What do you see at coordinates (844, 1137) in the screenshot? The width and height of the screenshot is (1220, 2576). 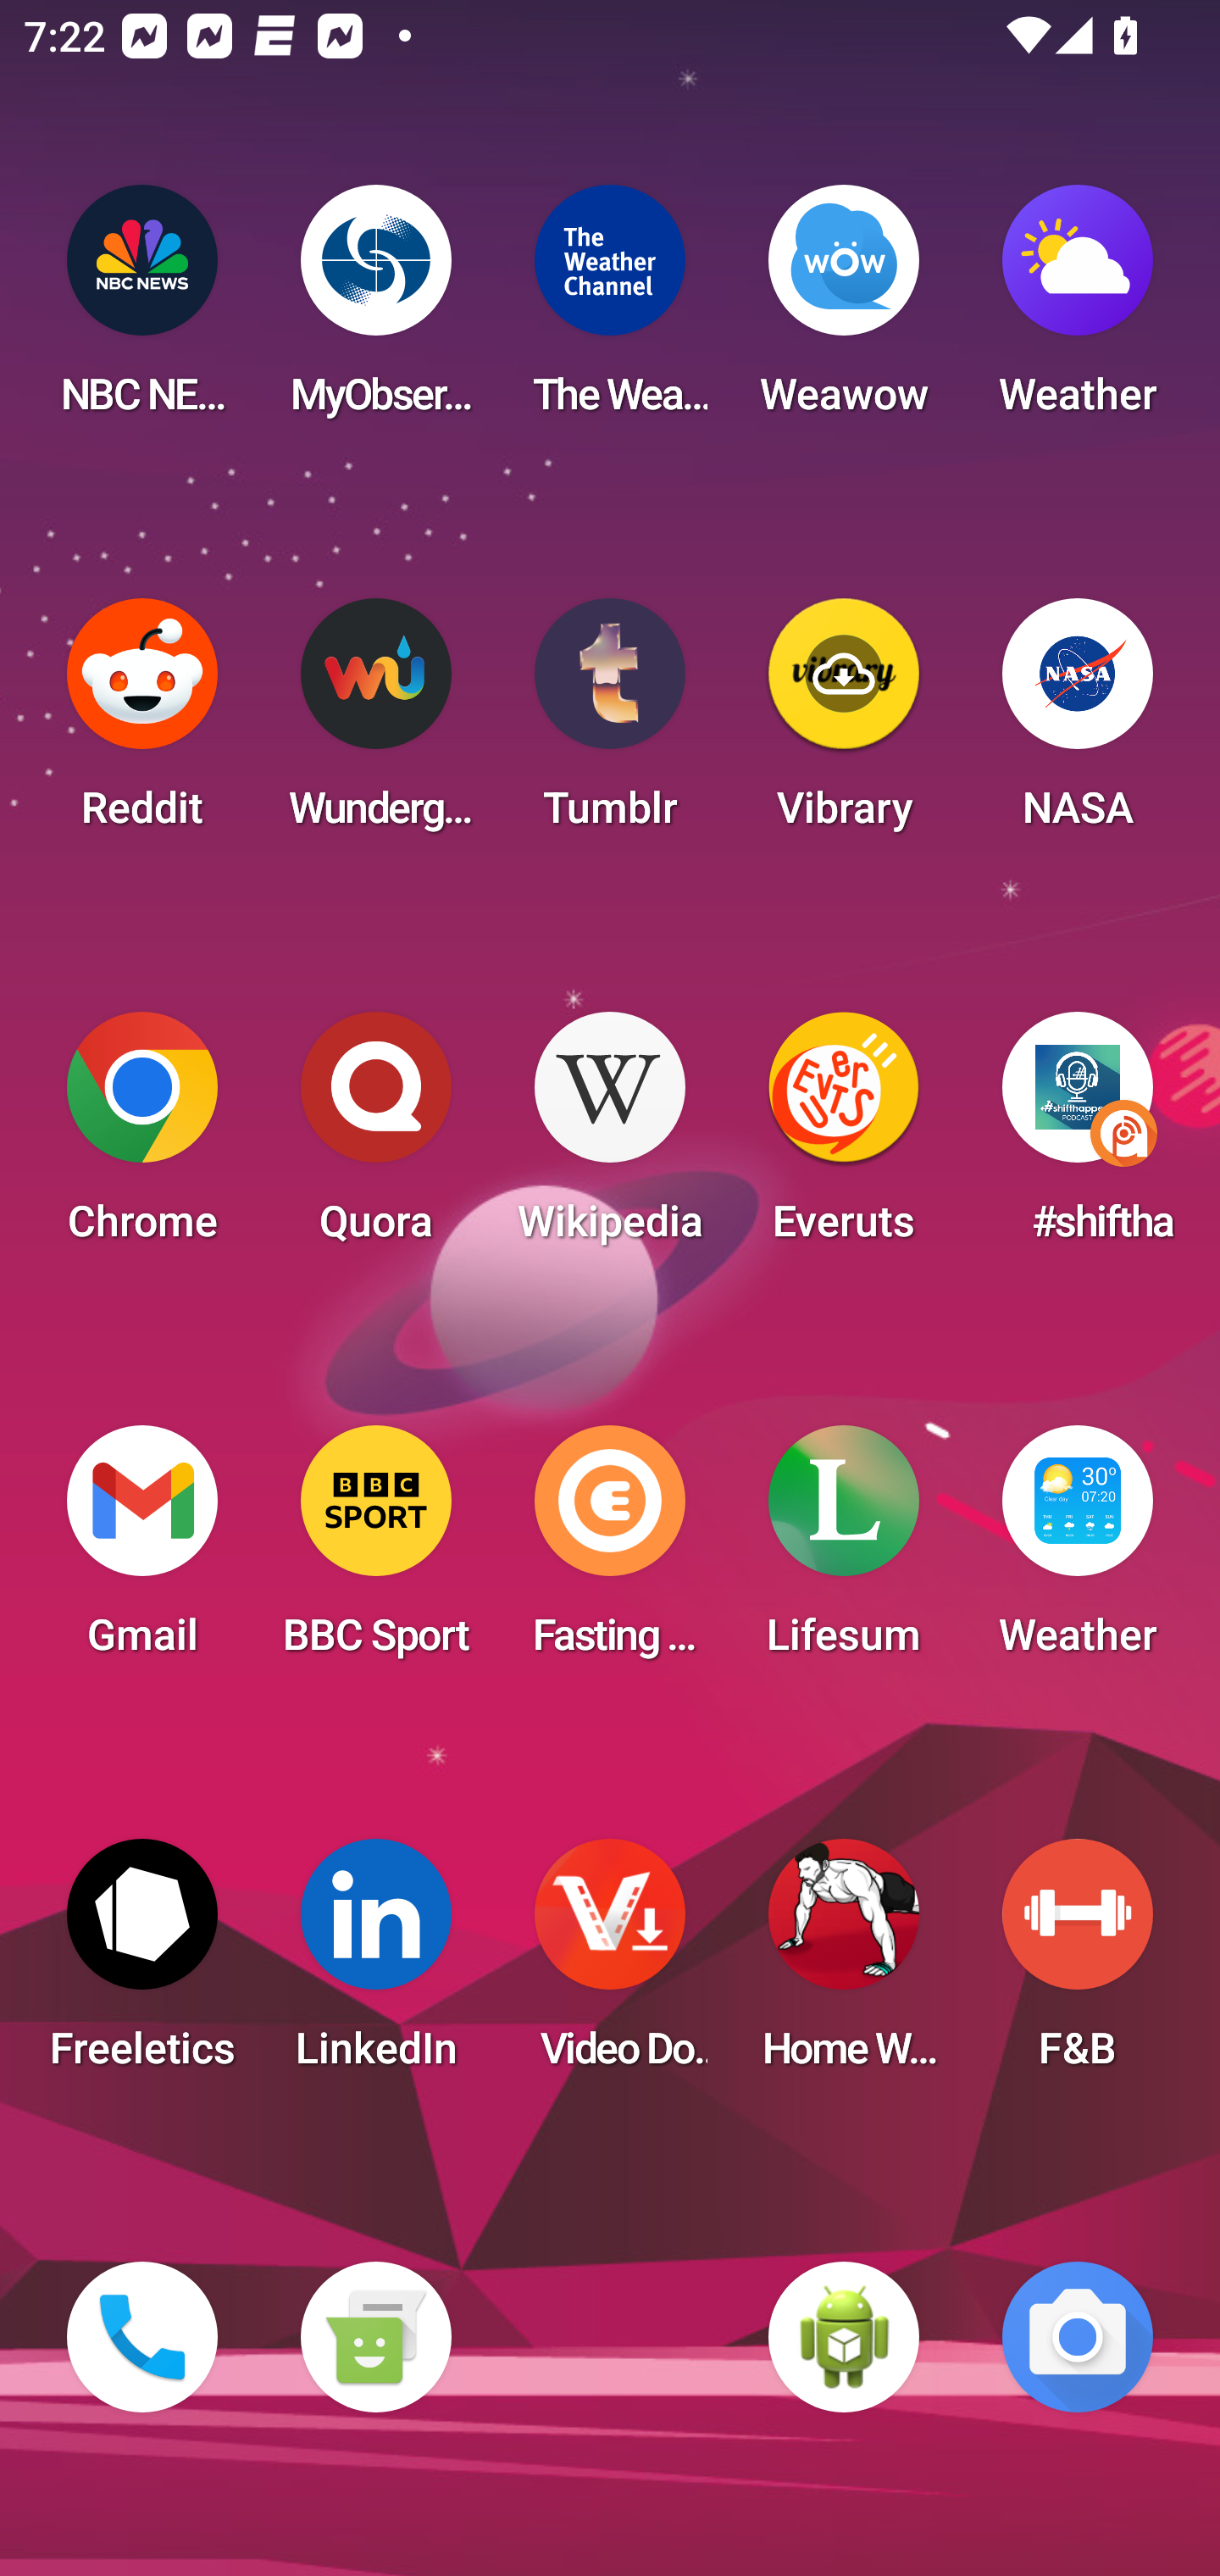 I see `Everuts` at bounding box center [844, 1137].